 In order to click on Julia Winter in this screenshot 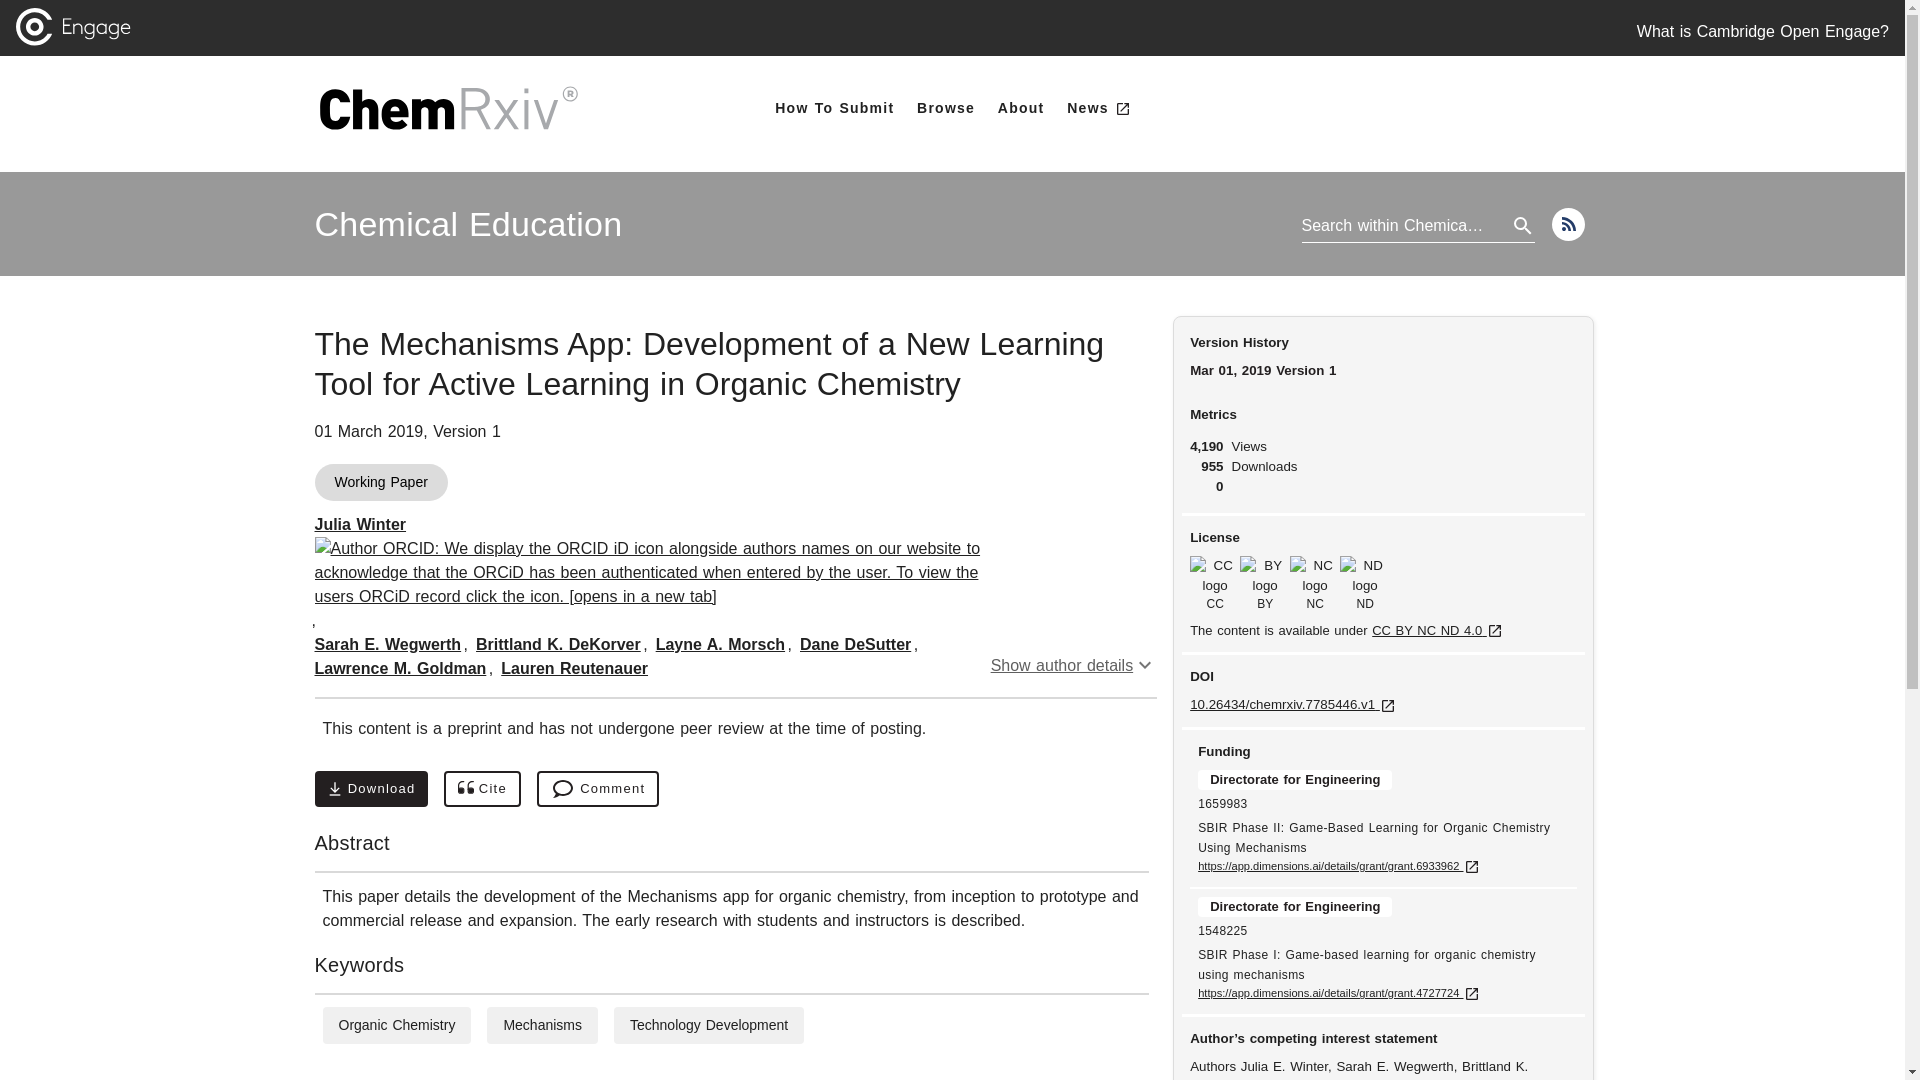, I will do `click(1020, 108)`.